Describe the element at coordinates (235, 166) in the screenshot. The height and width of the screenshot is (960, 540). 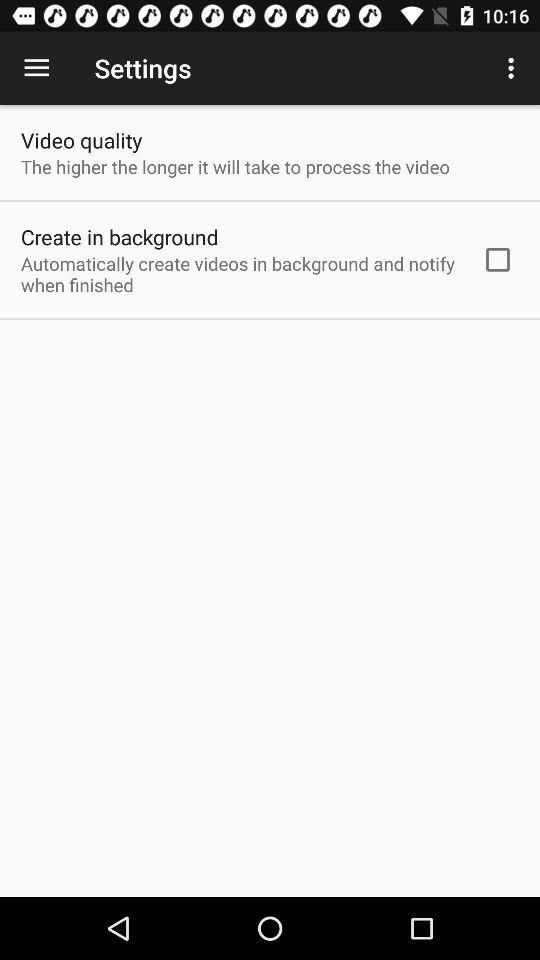
I see `press the higher the icon` at that location.